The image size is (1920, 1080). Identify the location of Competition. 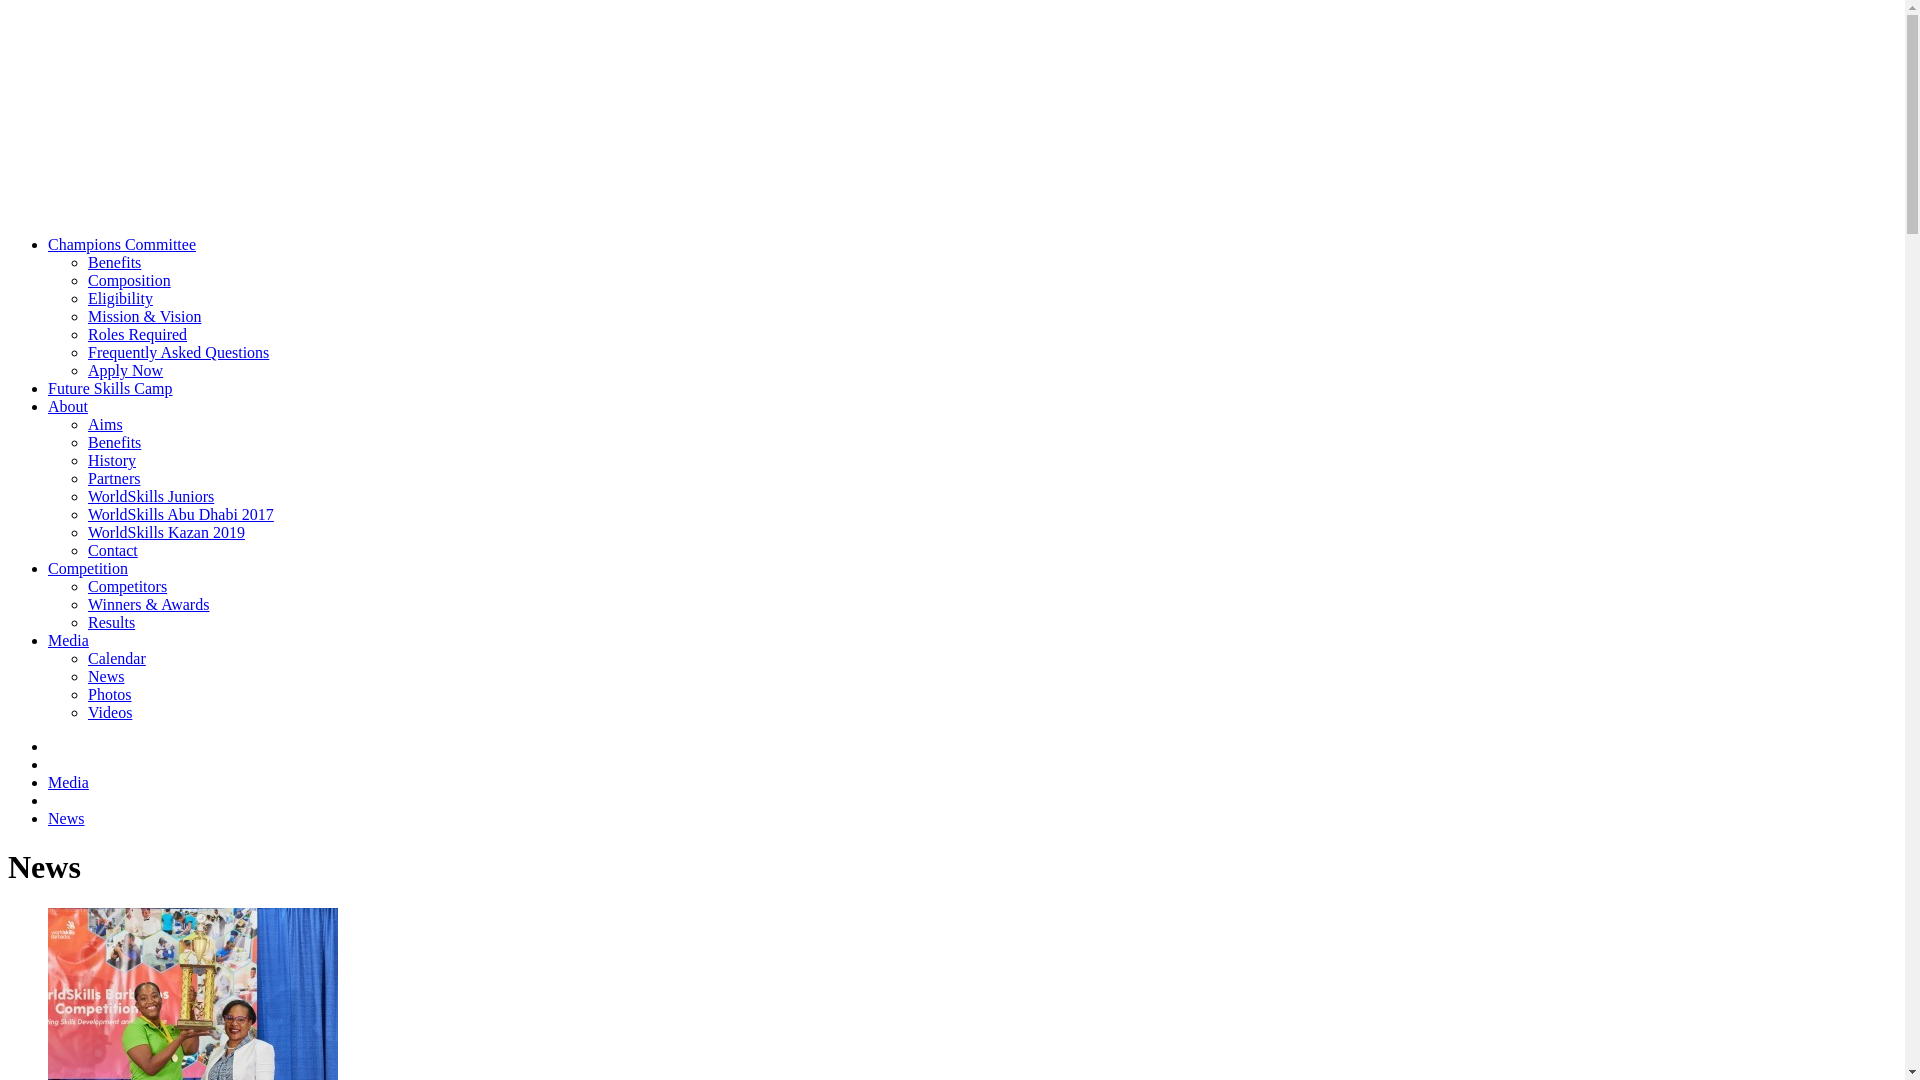
(88, 568).